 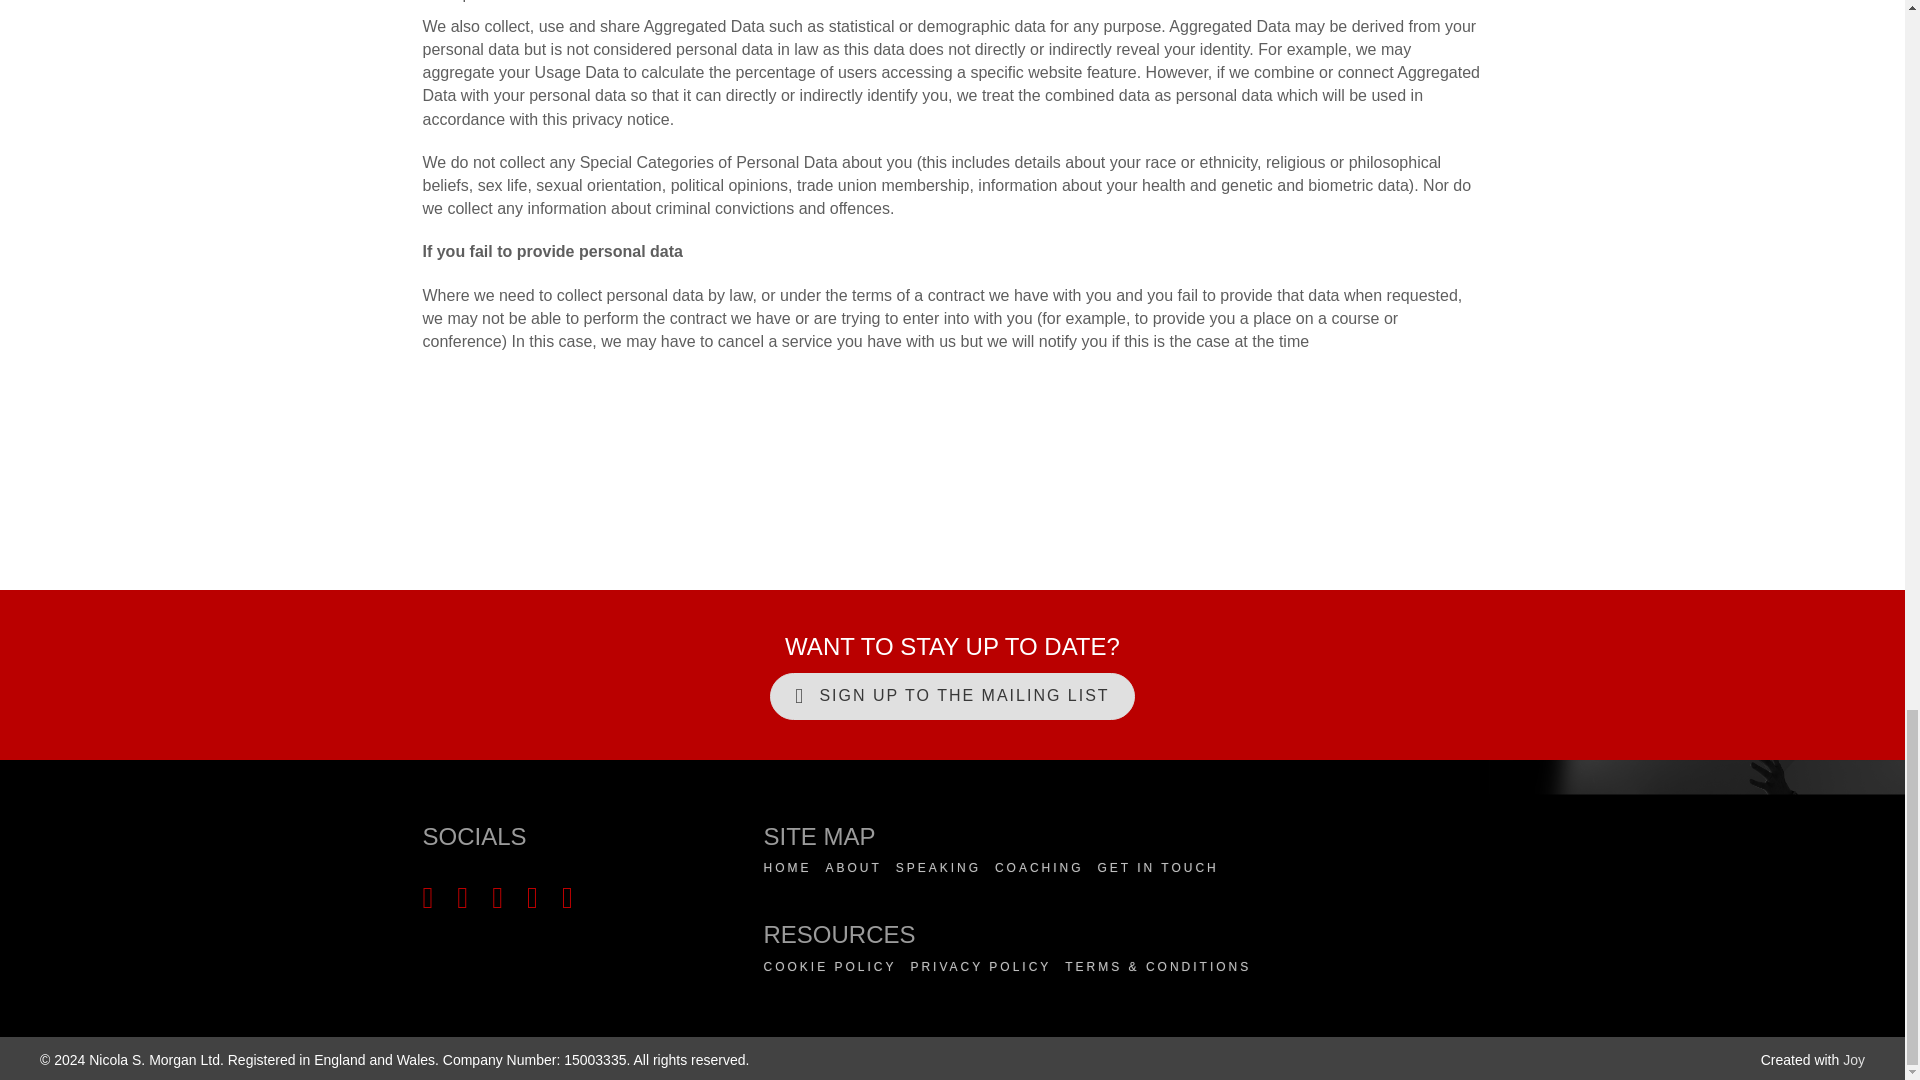 What do you see at coordinates (1156, 868) in the screenshot?
I see `GET IN TOUCH` at bounding box center [1156, 868].